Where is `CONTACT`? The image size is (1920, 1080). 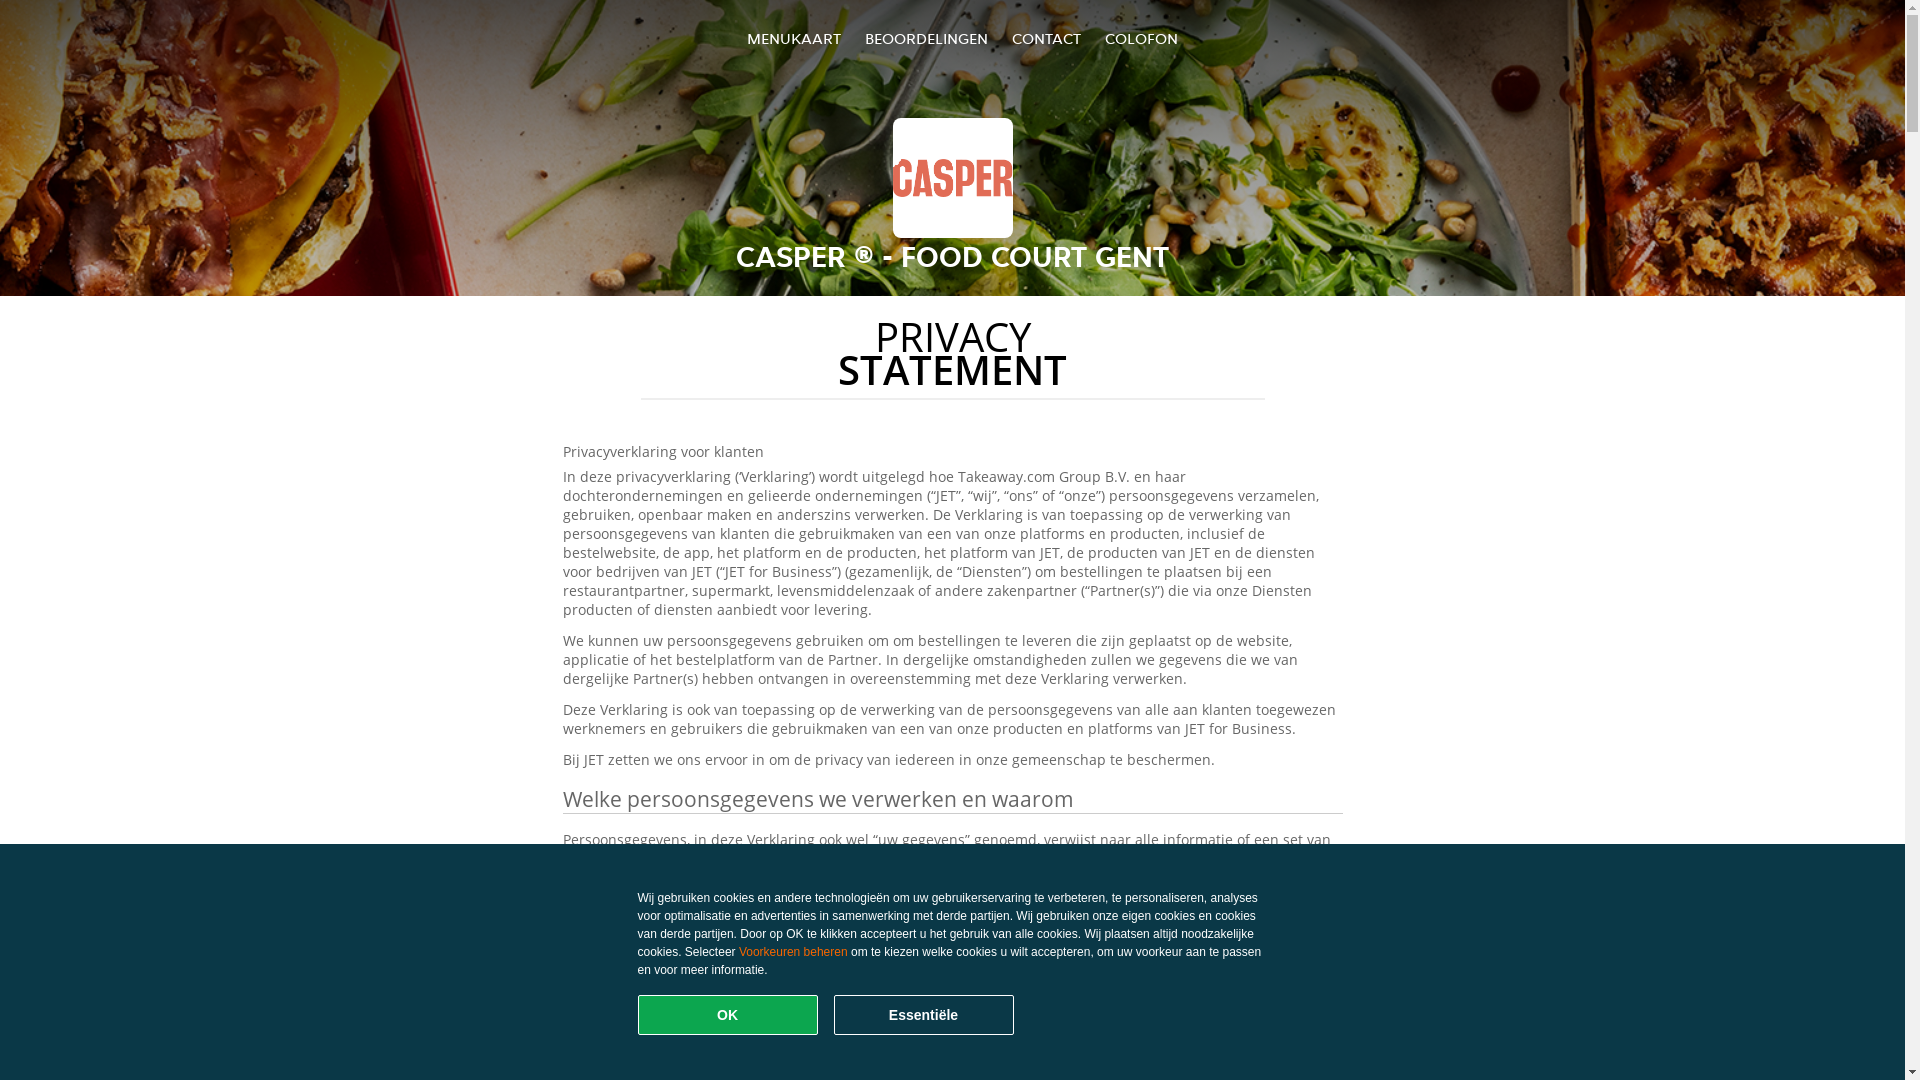
CONTACT is located at coordinates (1046, 38).